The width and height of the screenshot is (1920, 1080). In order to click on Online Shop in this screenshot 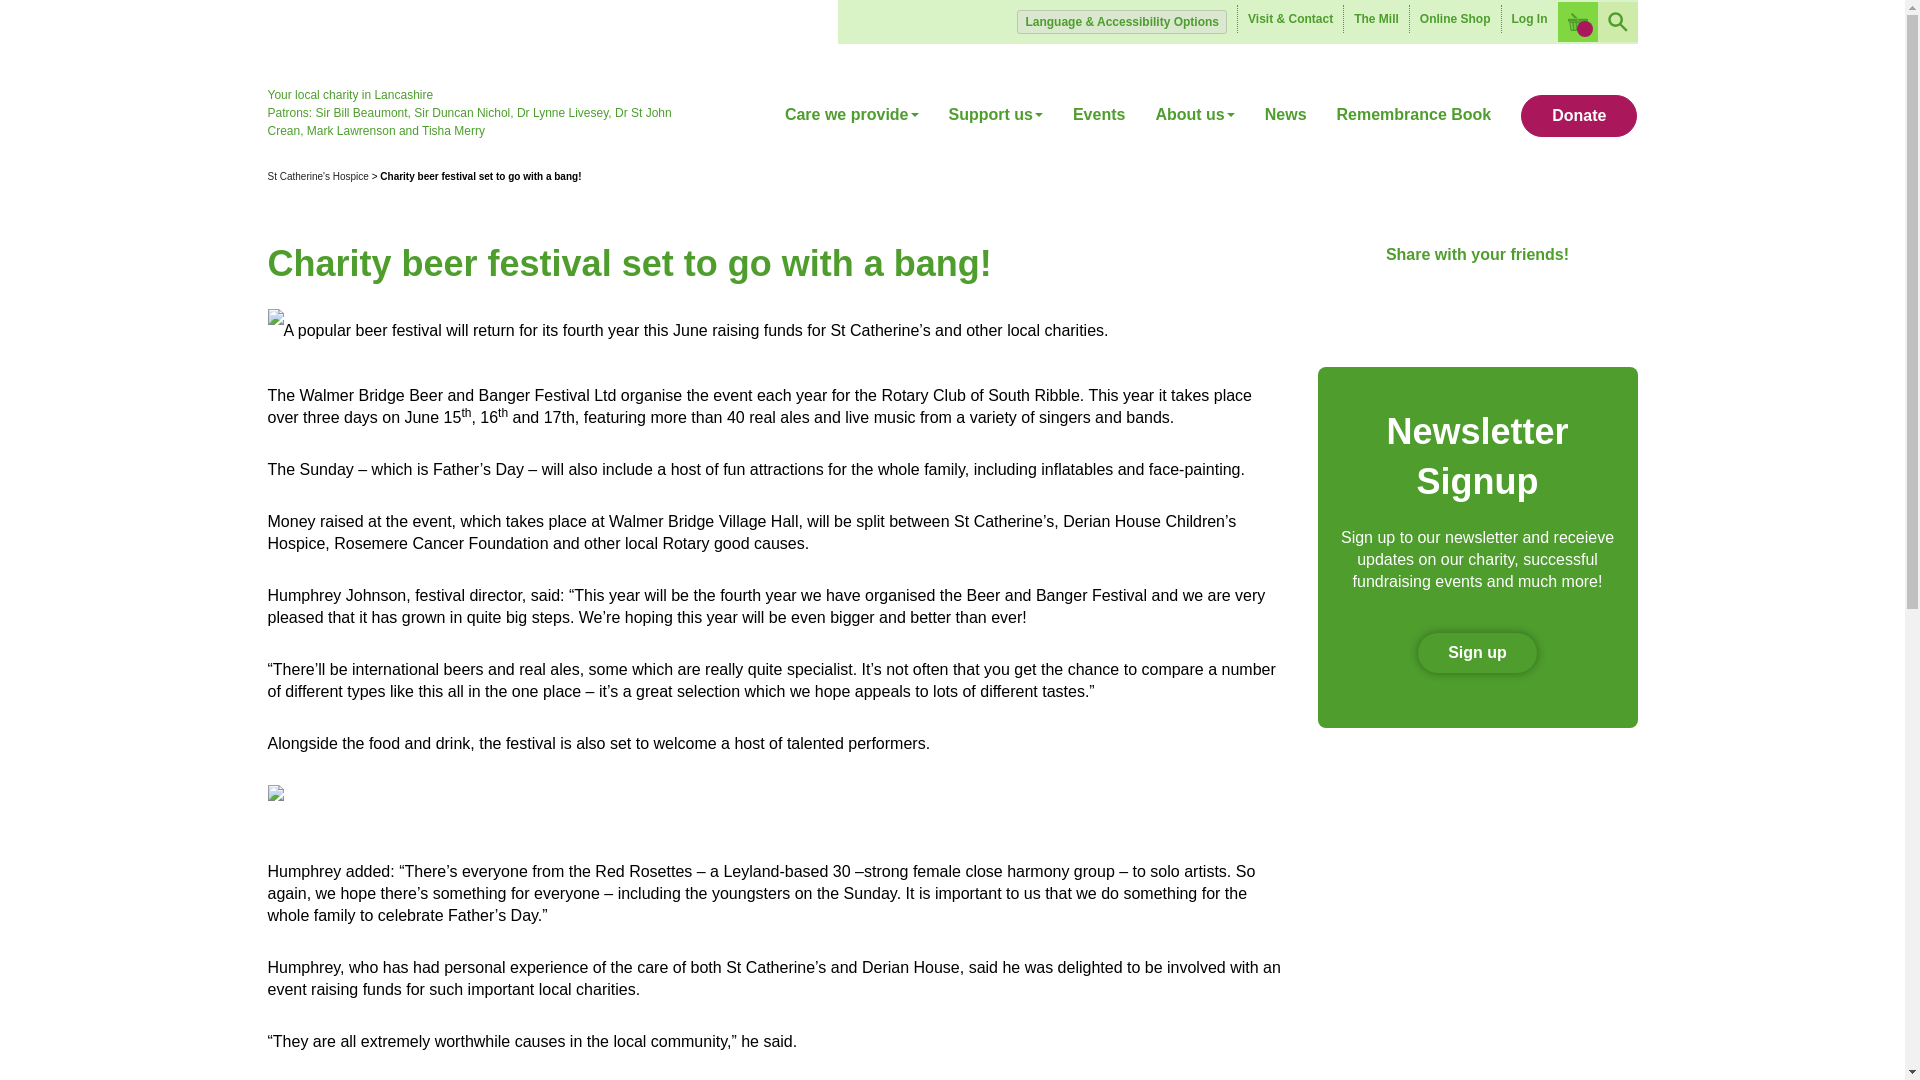, I will do `click(1455, 19)`.